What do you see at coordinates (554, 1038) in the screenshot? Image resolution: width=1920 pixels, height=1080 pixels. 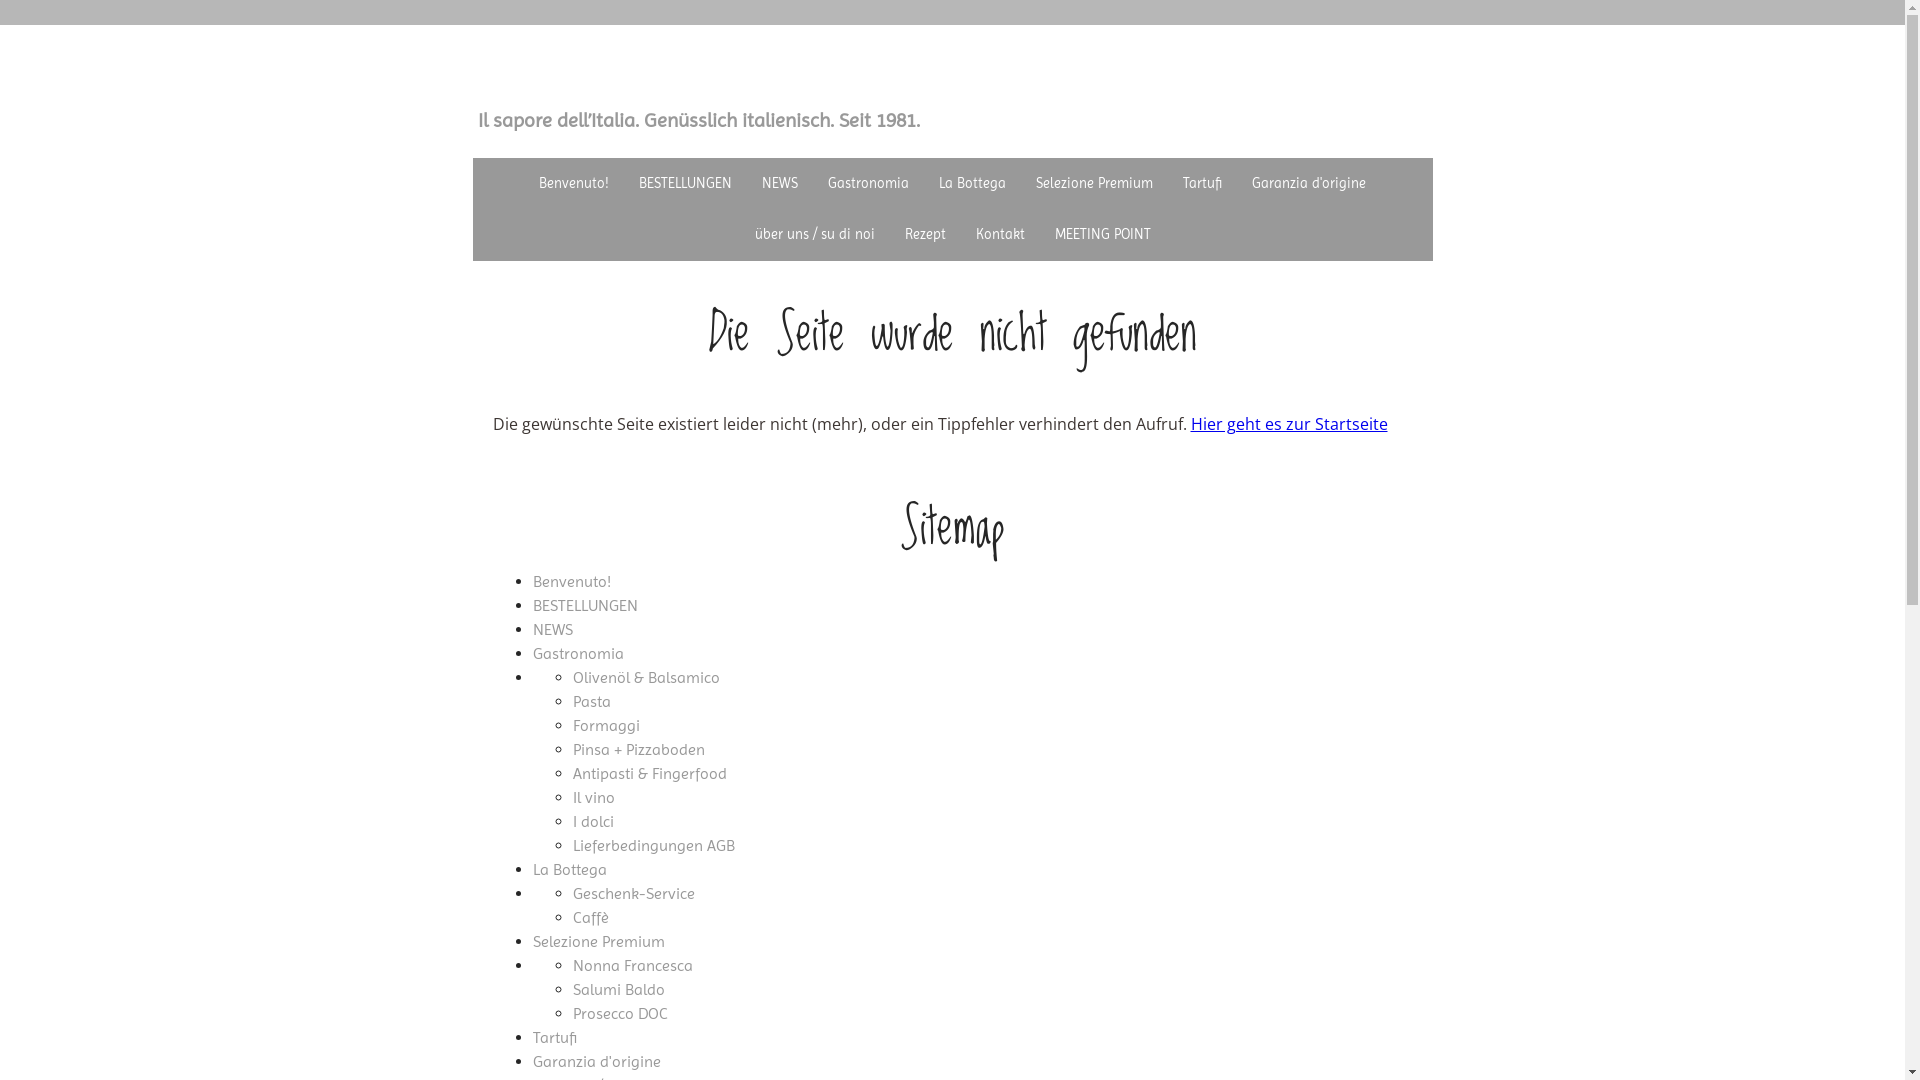 I see `Tartufi` at bounding box center [554, 1038].